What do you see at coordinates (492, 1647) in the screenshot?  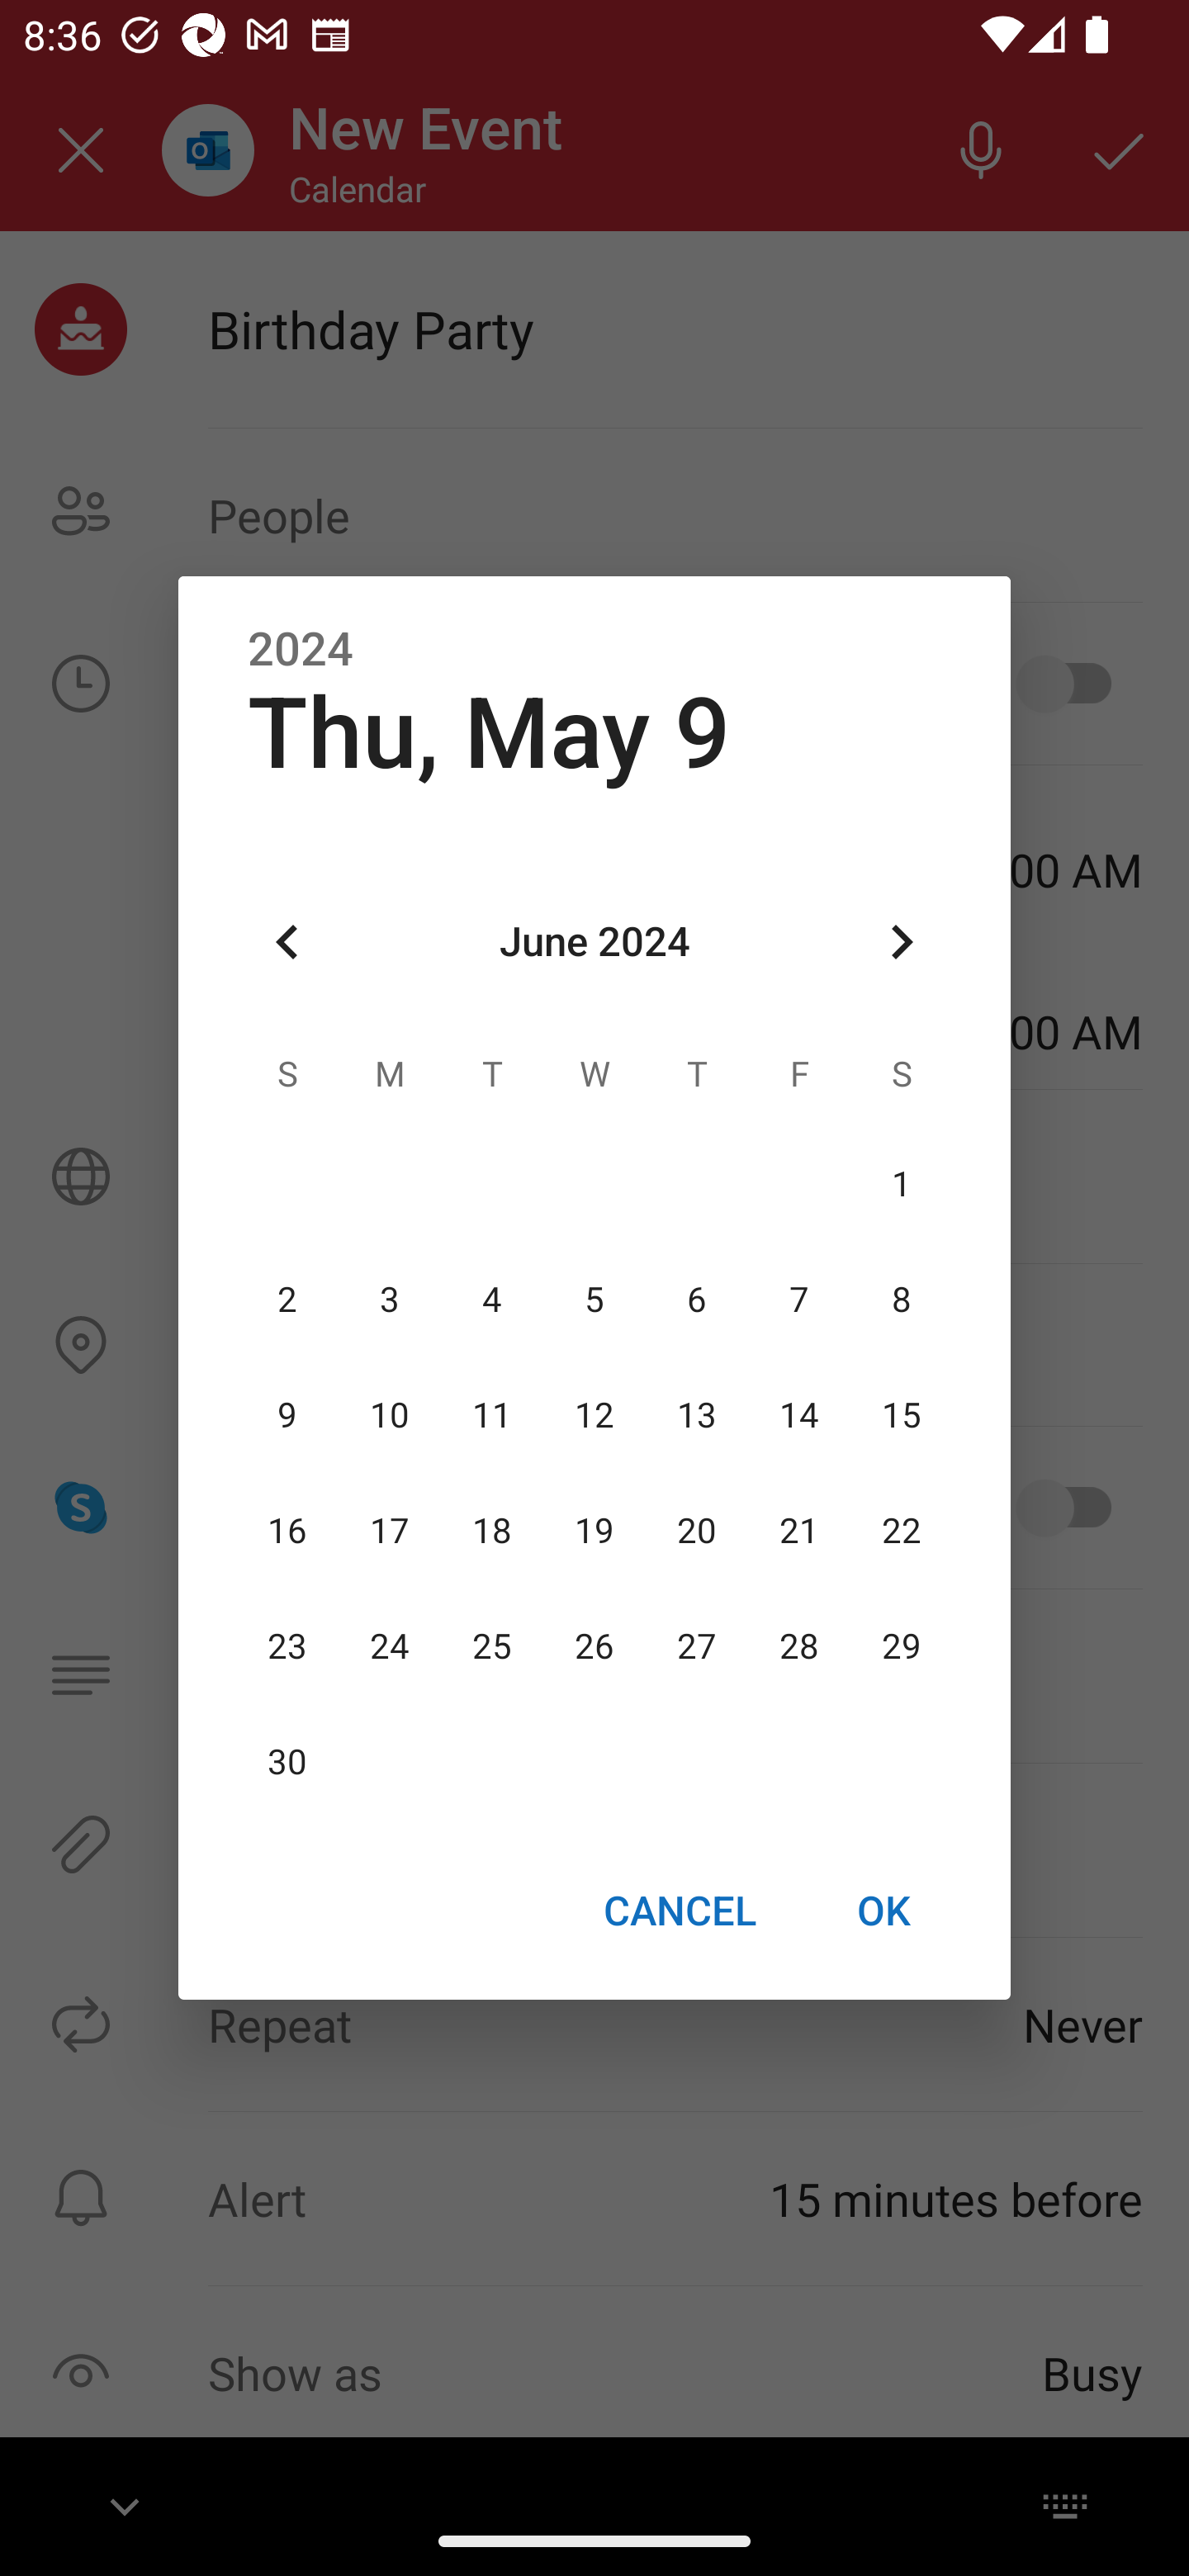 I see `25 25 June 2024` at bounding box center [492, 1647].